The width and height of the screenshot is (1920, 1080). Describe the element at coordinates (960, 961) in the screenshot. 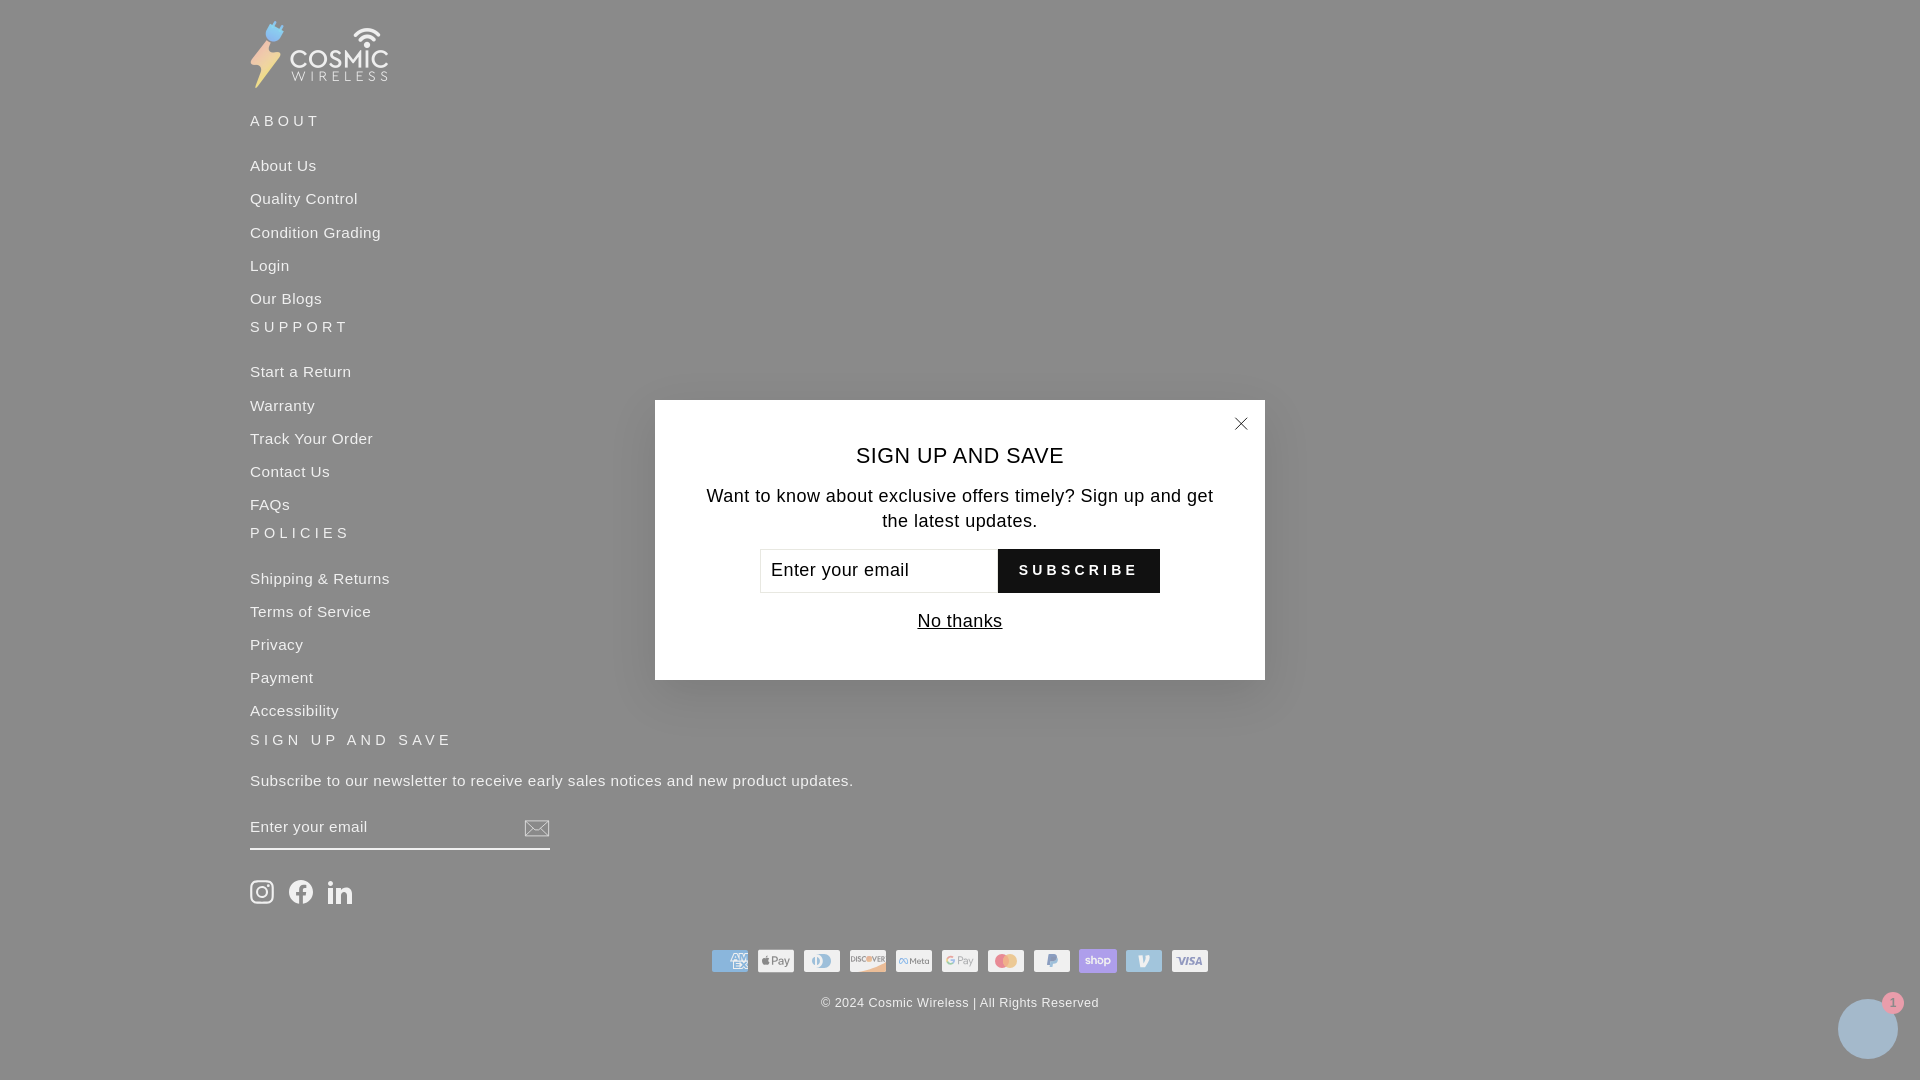

I see `Google Pay` at that location.